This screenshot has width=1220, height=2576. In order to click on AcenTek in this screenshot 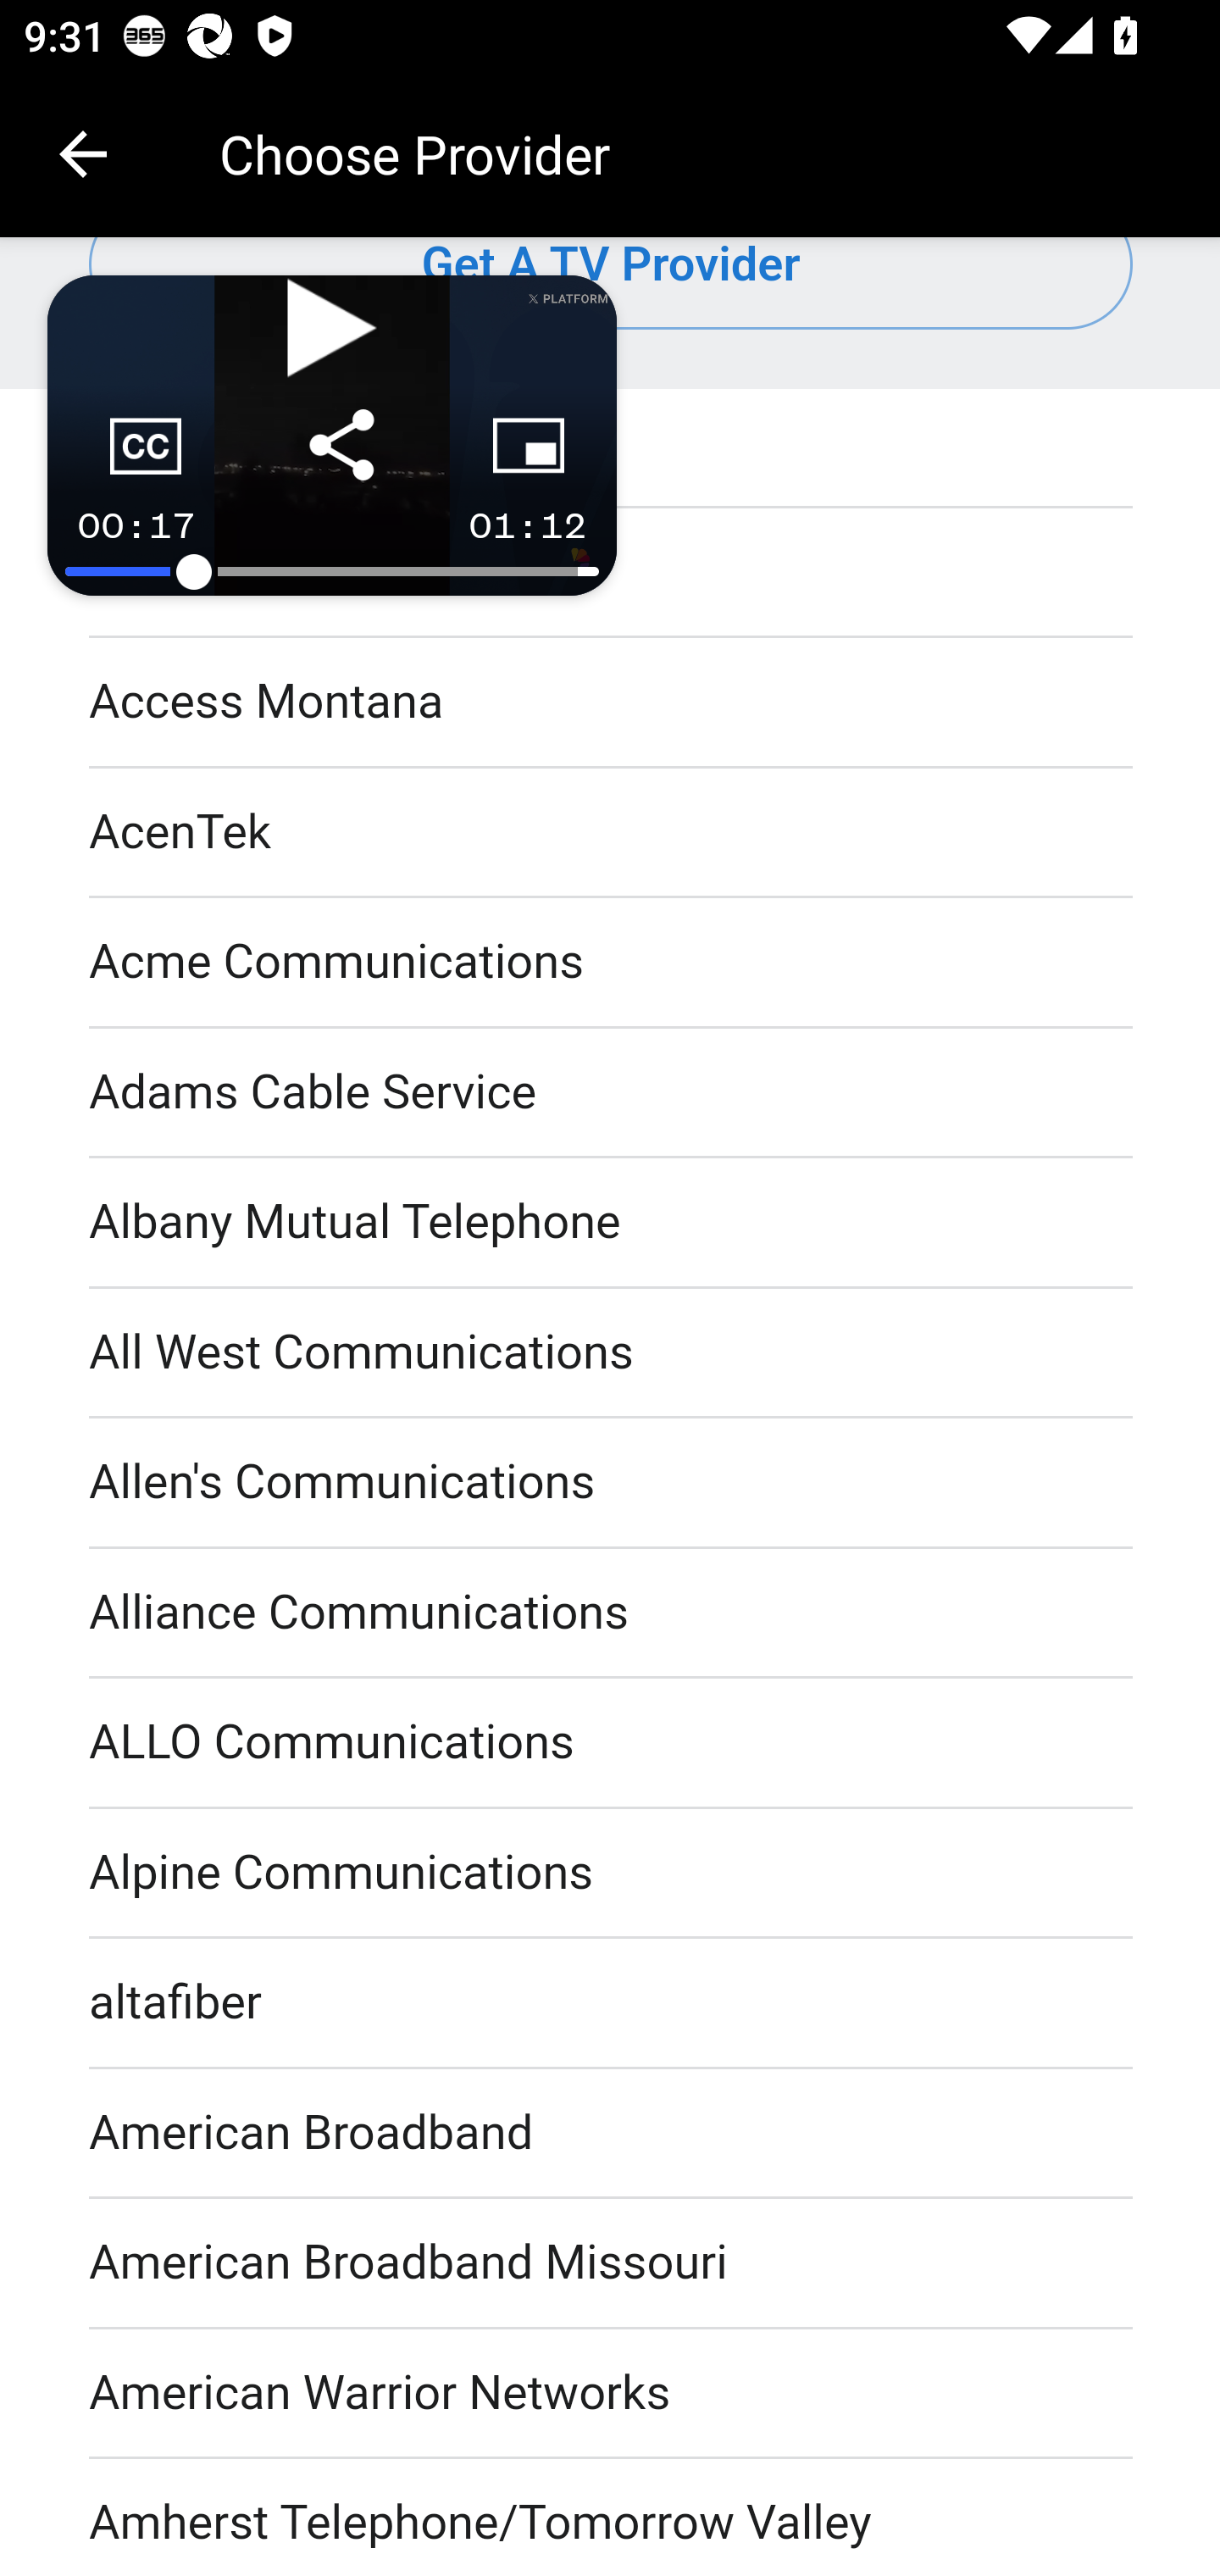, I will do `click(612, 834)`.